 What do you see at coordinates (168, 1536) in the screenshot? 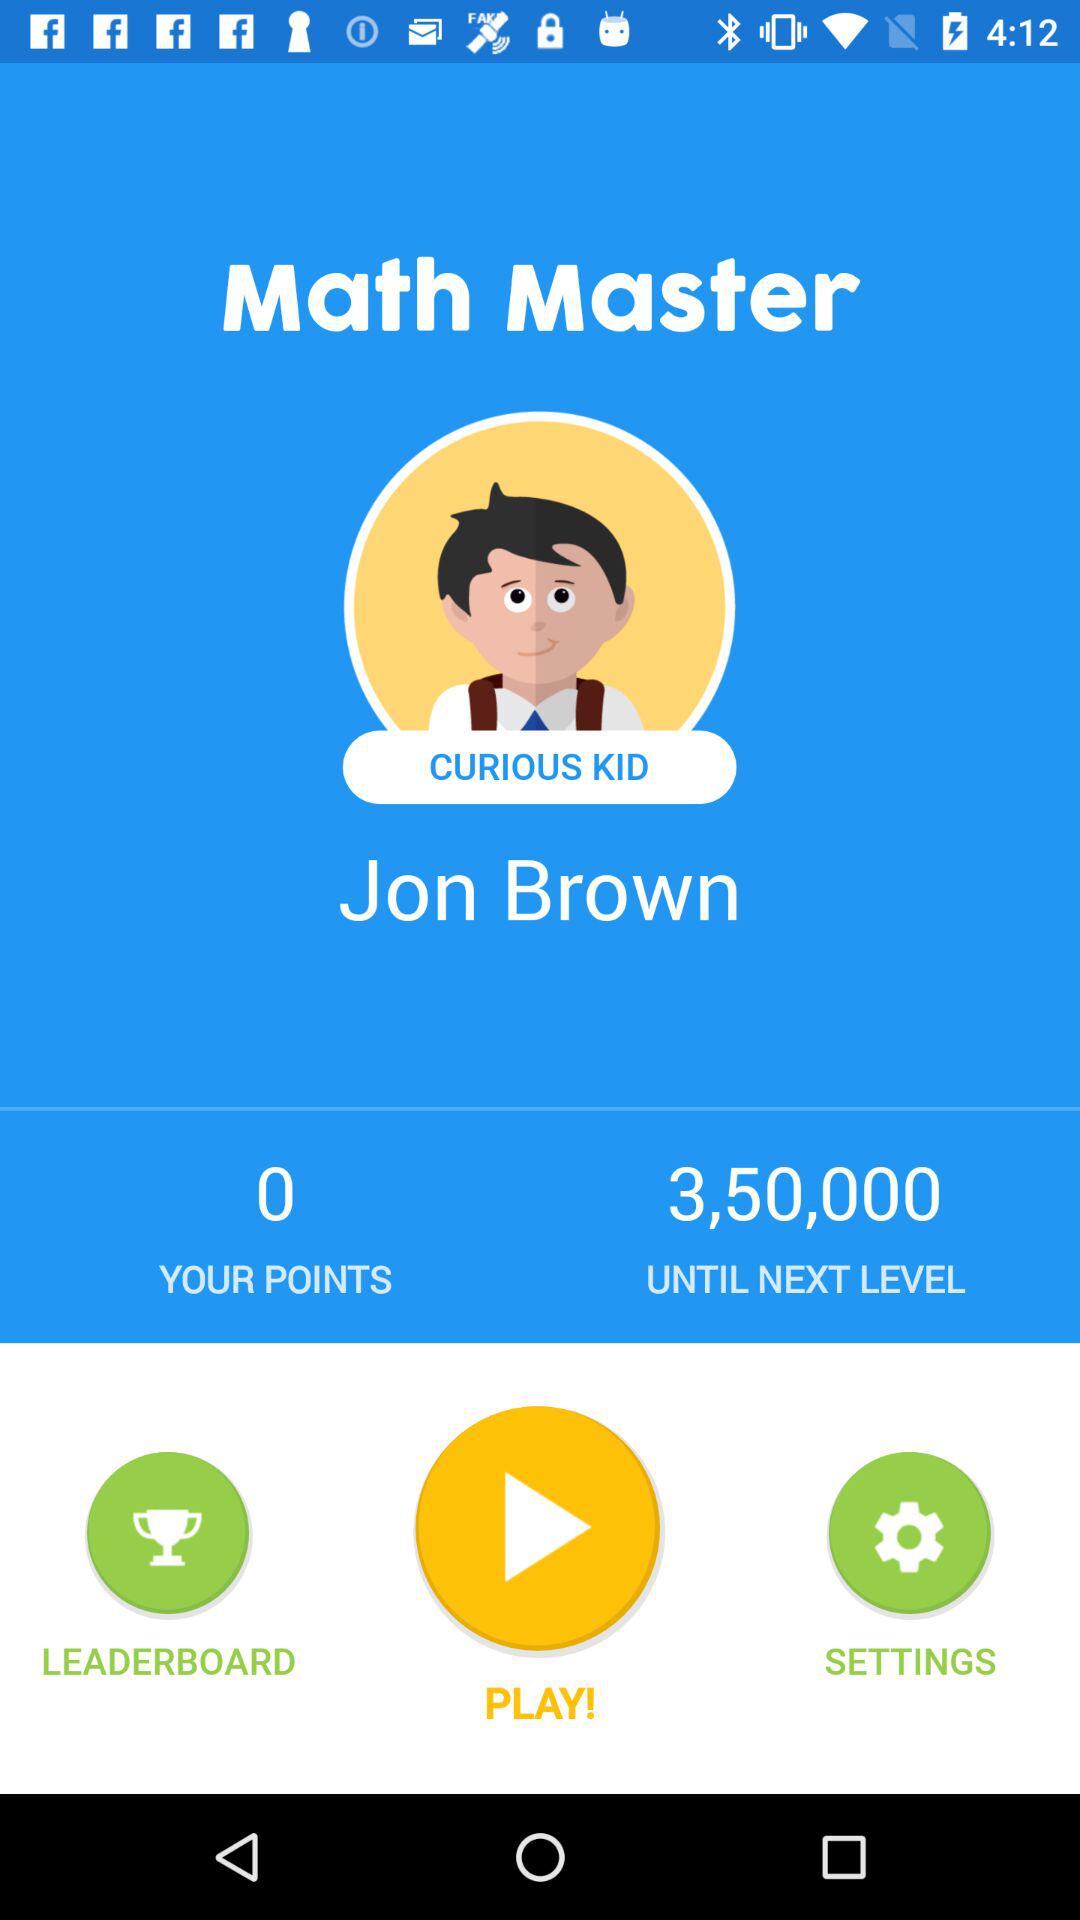
I see `show leaderboard` at bounding box center [168, 1536].